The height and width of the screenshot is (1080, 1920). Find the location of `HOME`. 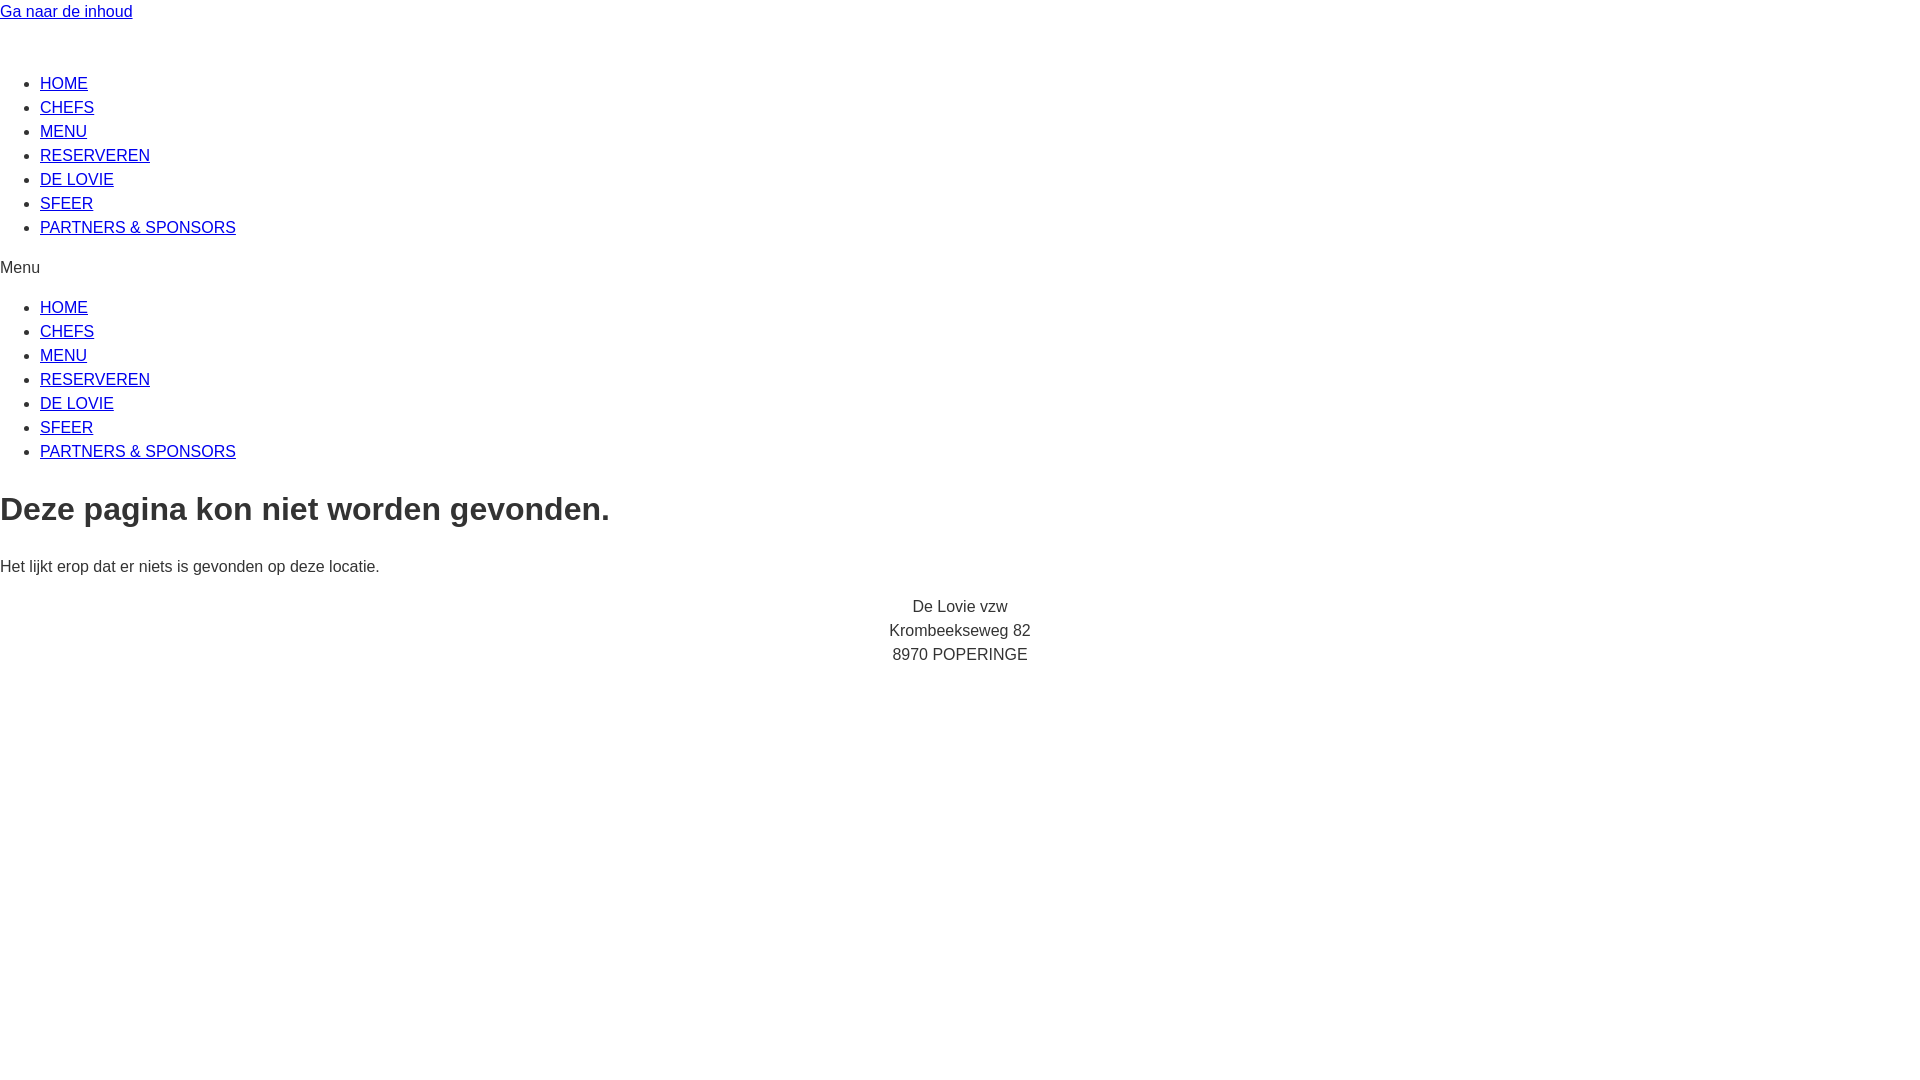

HOME is located at coordinates (64, 84).